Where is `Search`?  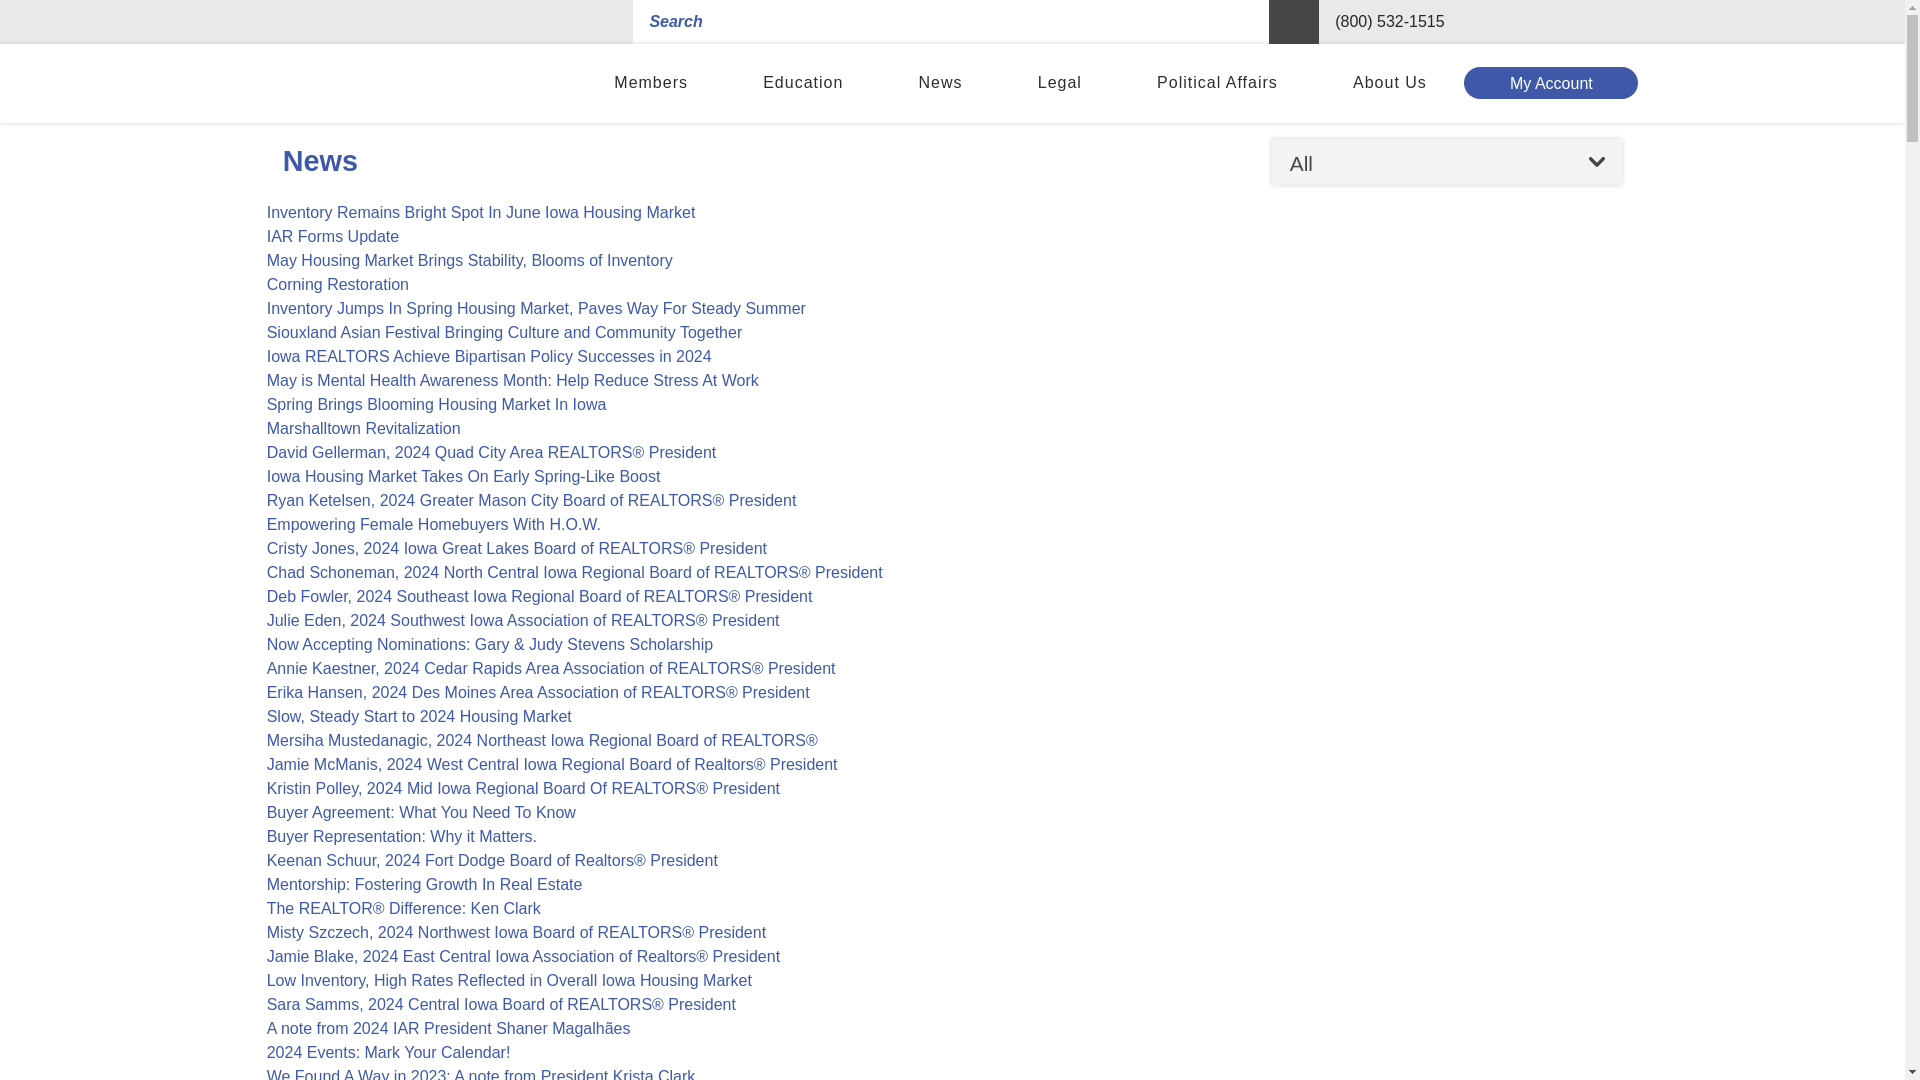 Search is located at coordinates (1294, 22).